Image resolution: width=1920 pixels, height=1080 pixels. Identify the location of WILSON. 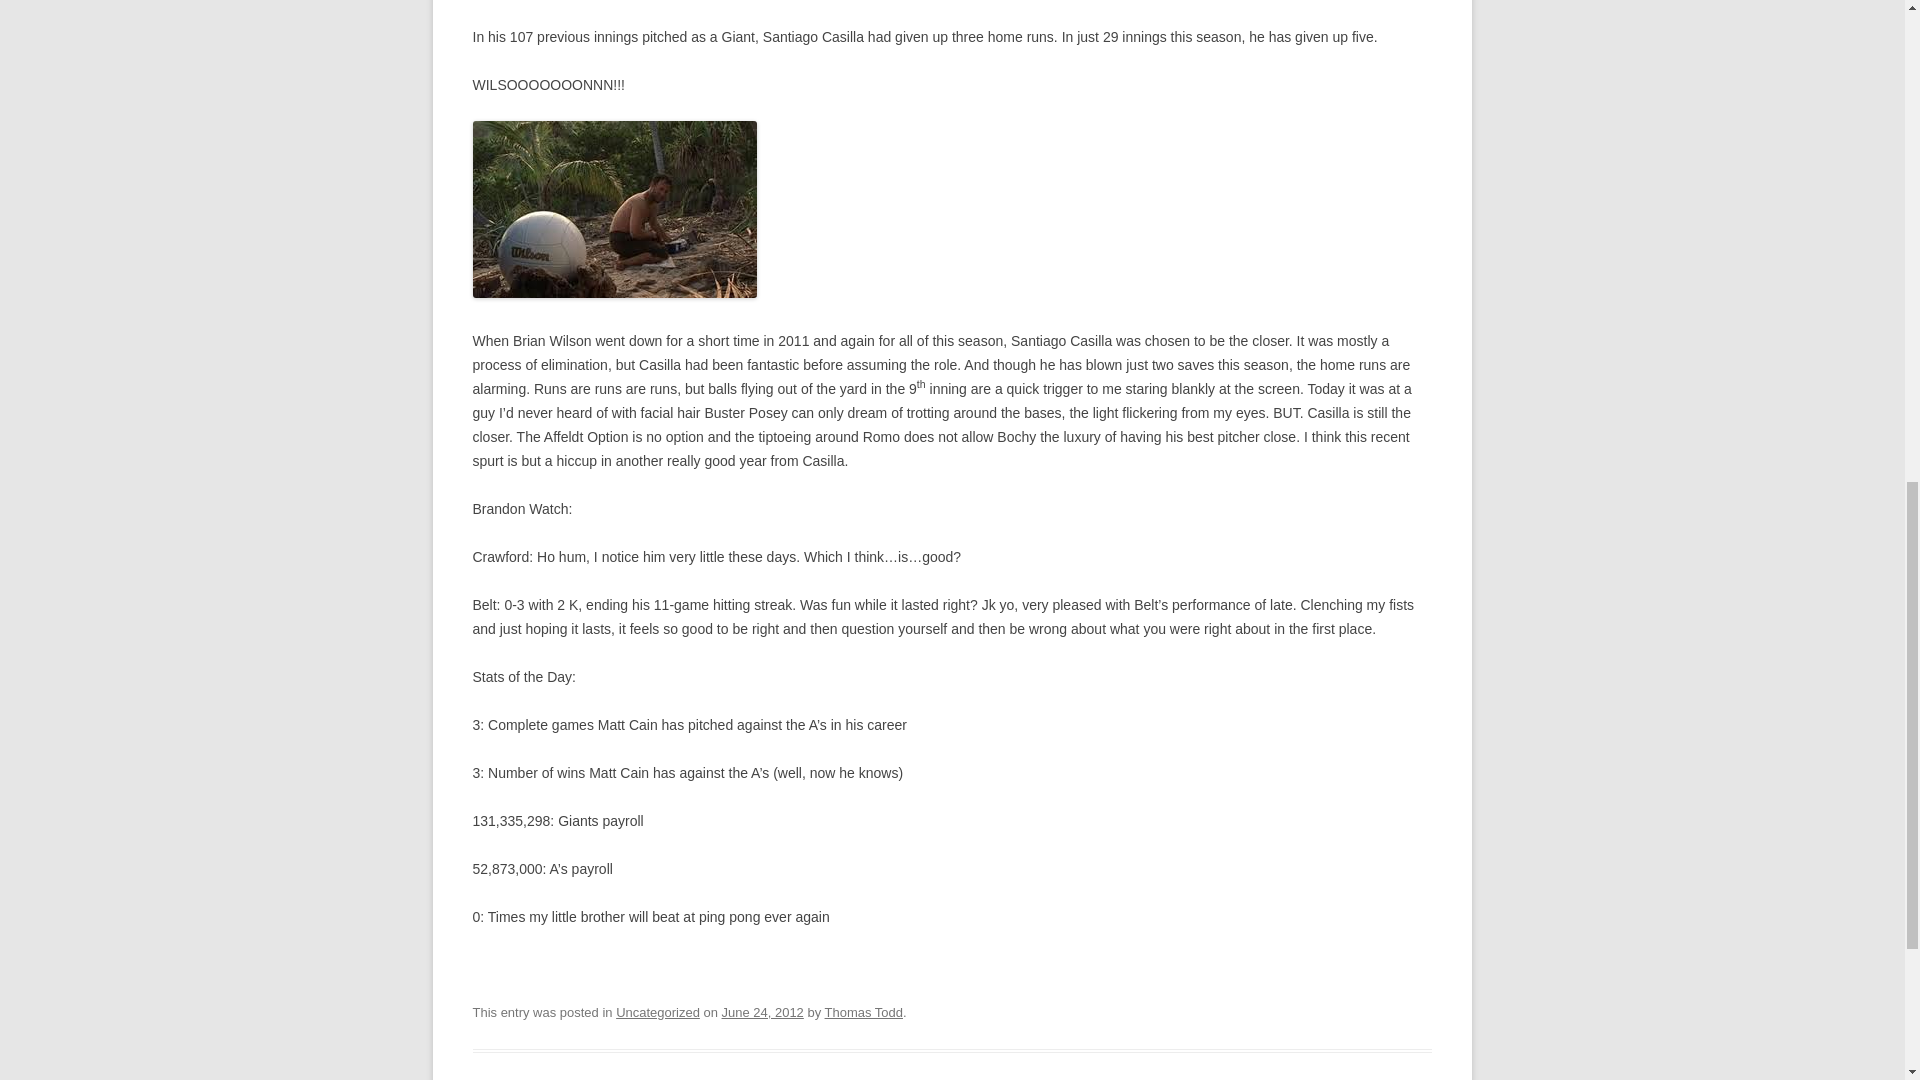
(614, 209).